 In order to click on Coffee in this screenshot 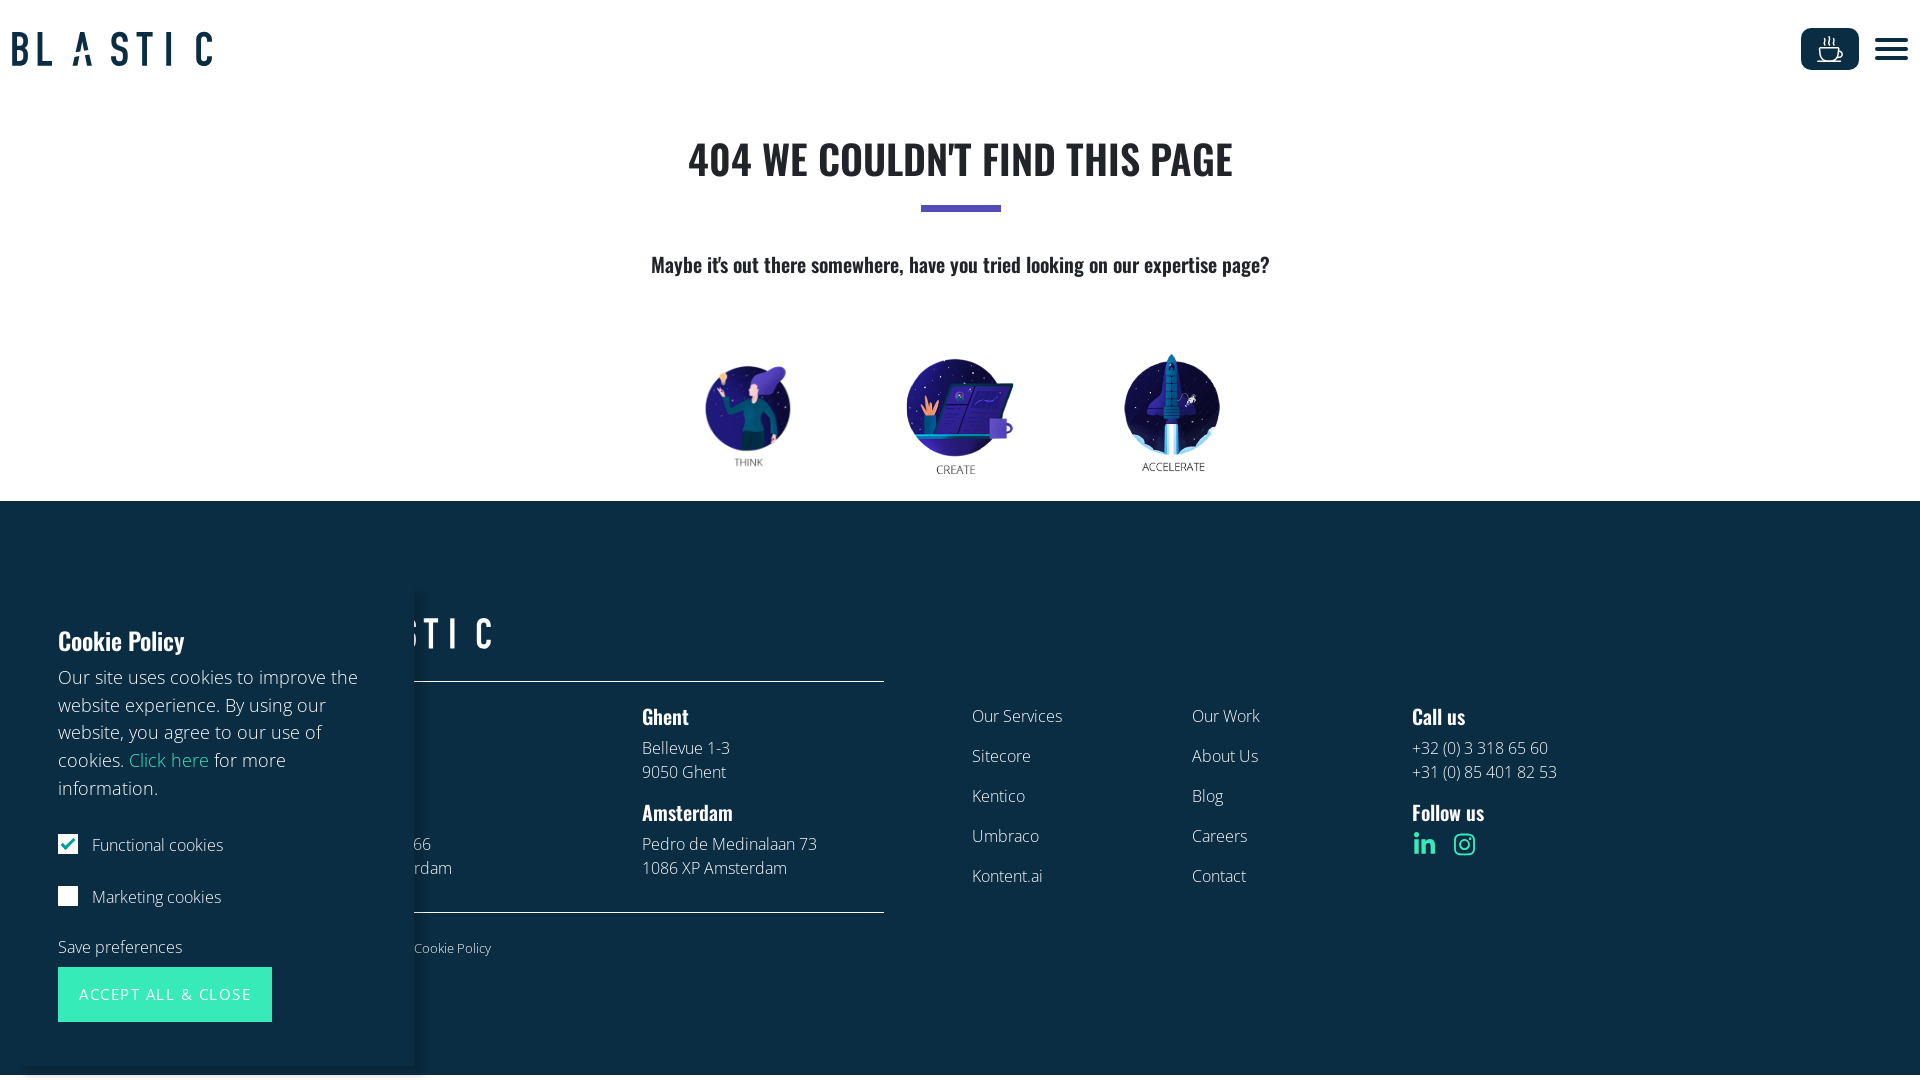, I will do `click(1830, 50)`.